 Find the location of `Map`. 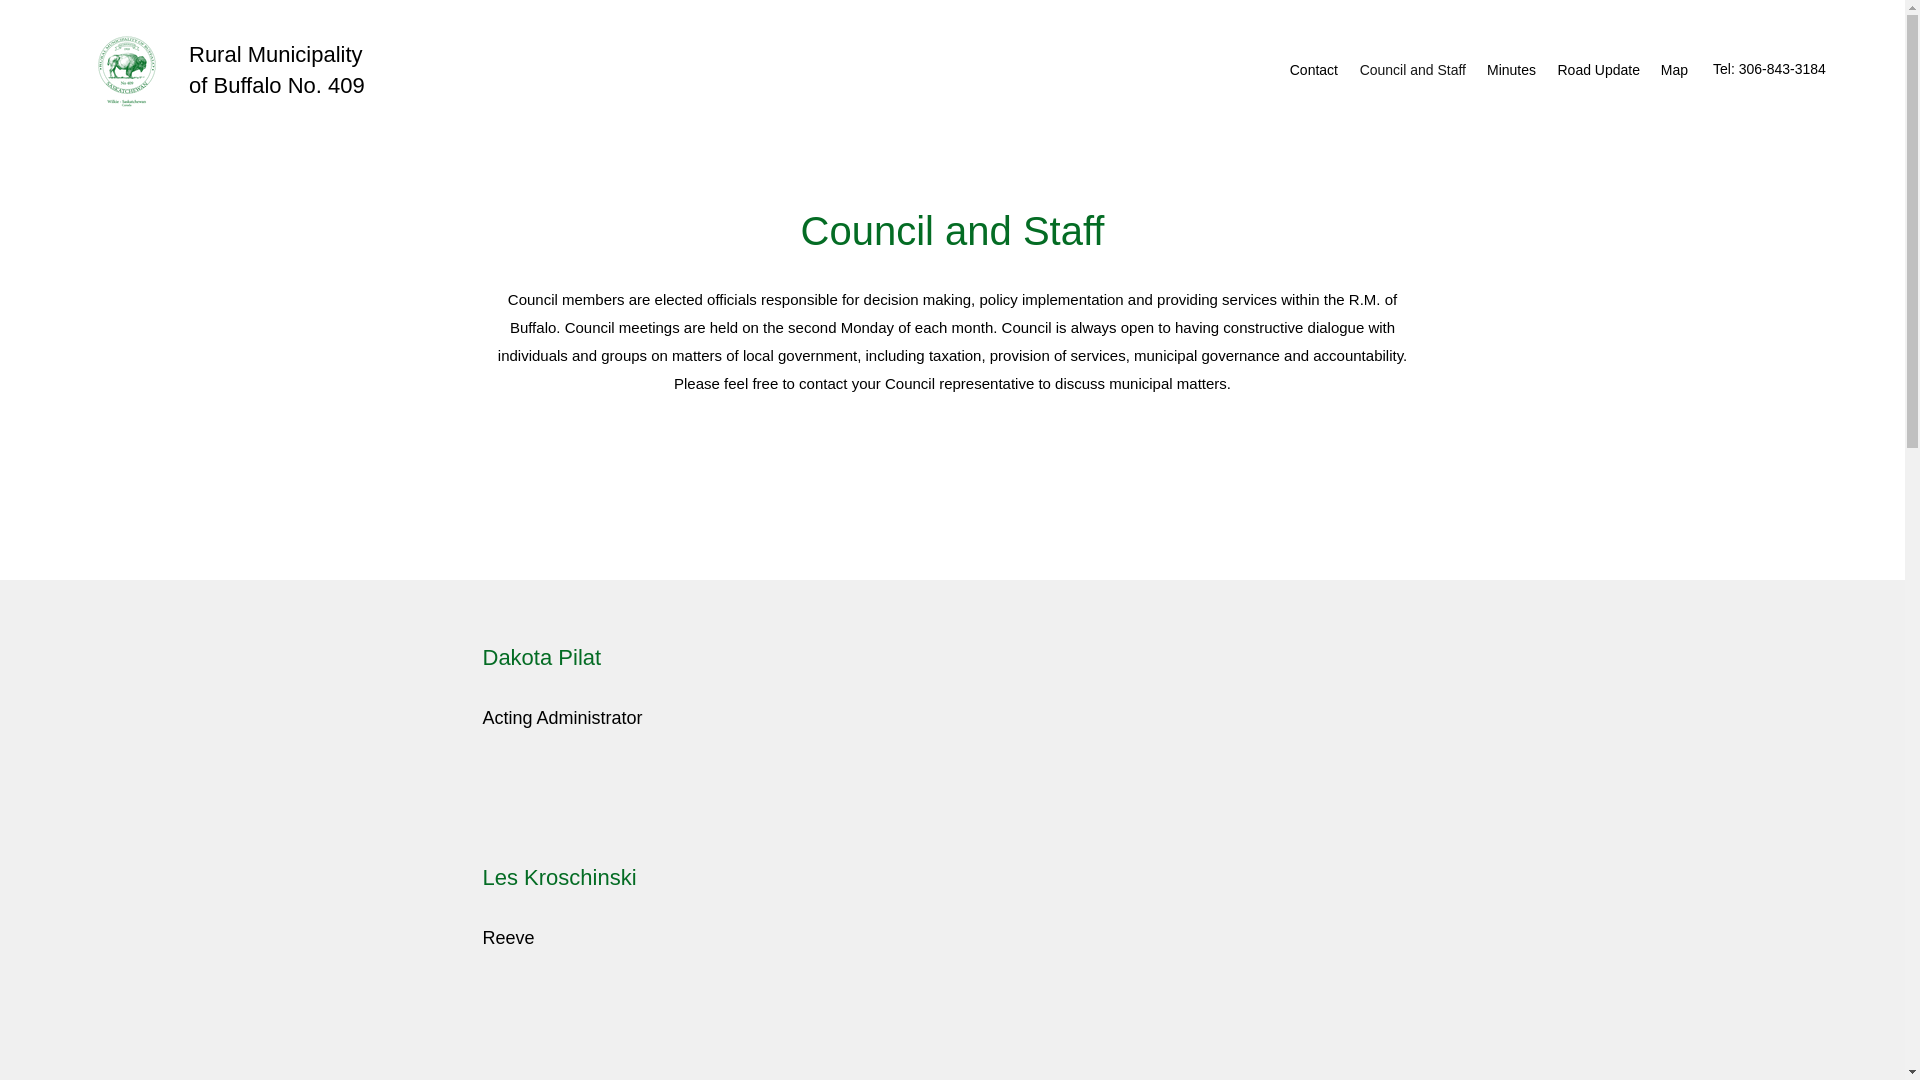

Map is located at coordinates (1673, 70).